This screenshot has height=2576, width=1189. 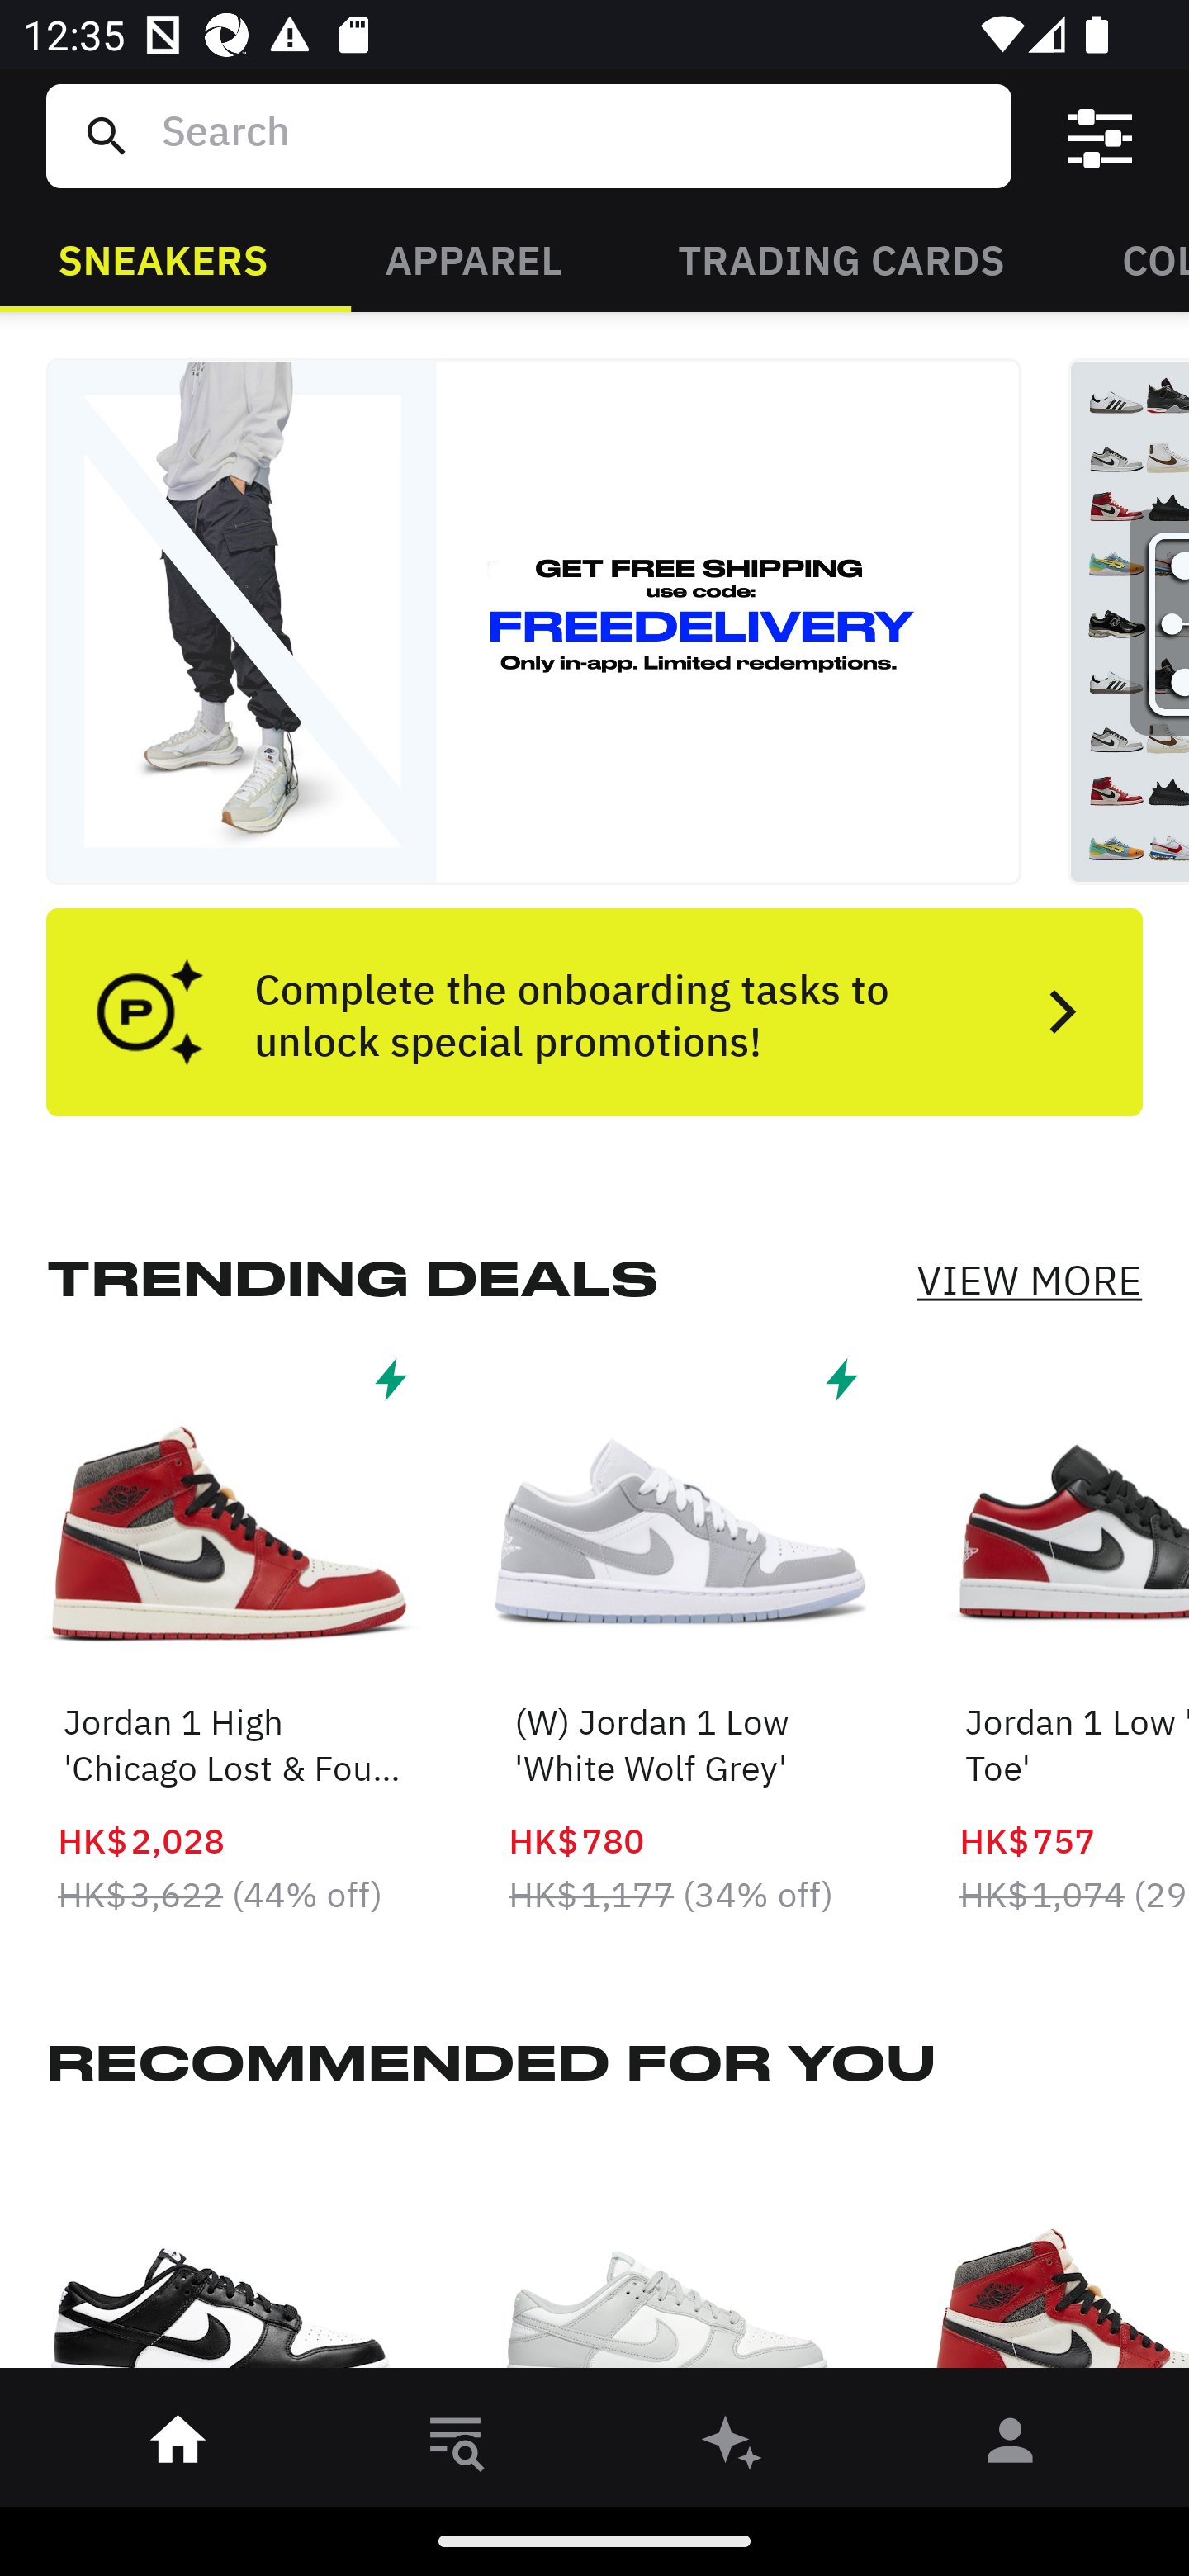 I want to click on SNEAKERS, so click(x=163, y=258).